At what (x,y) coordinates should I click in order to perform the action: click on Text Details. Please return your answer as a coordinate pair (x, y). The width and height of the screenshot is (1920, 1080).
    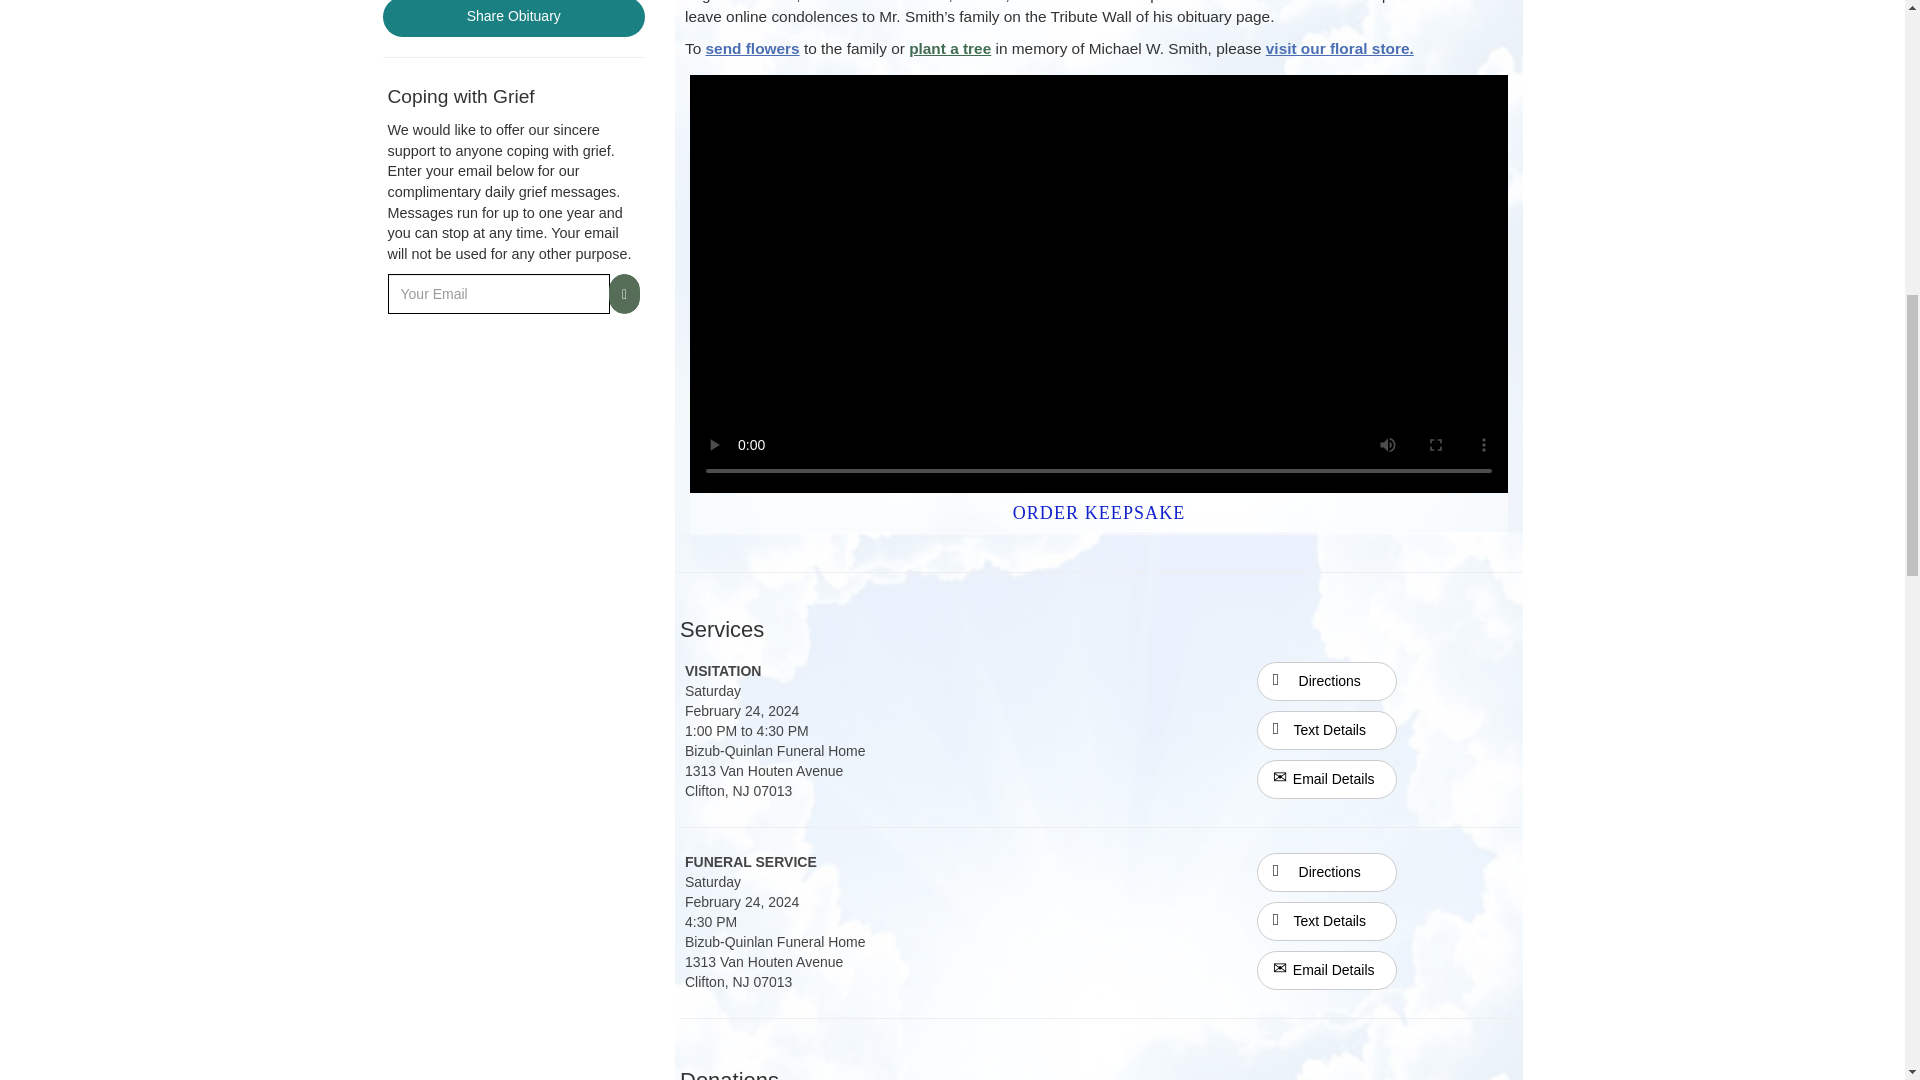
    Looking at the image, I should click on (1327, 730).